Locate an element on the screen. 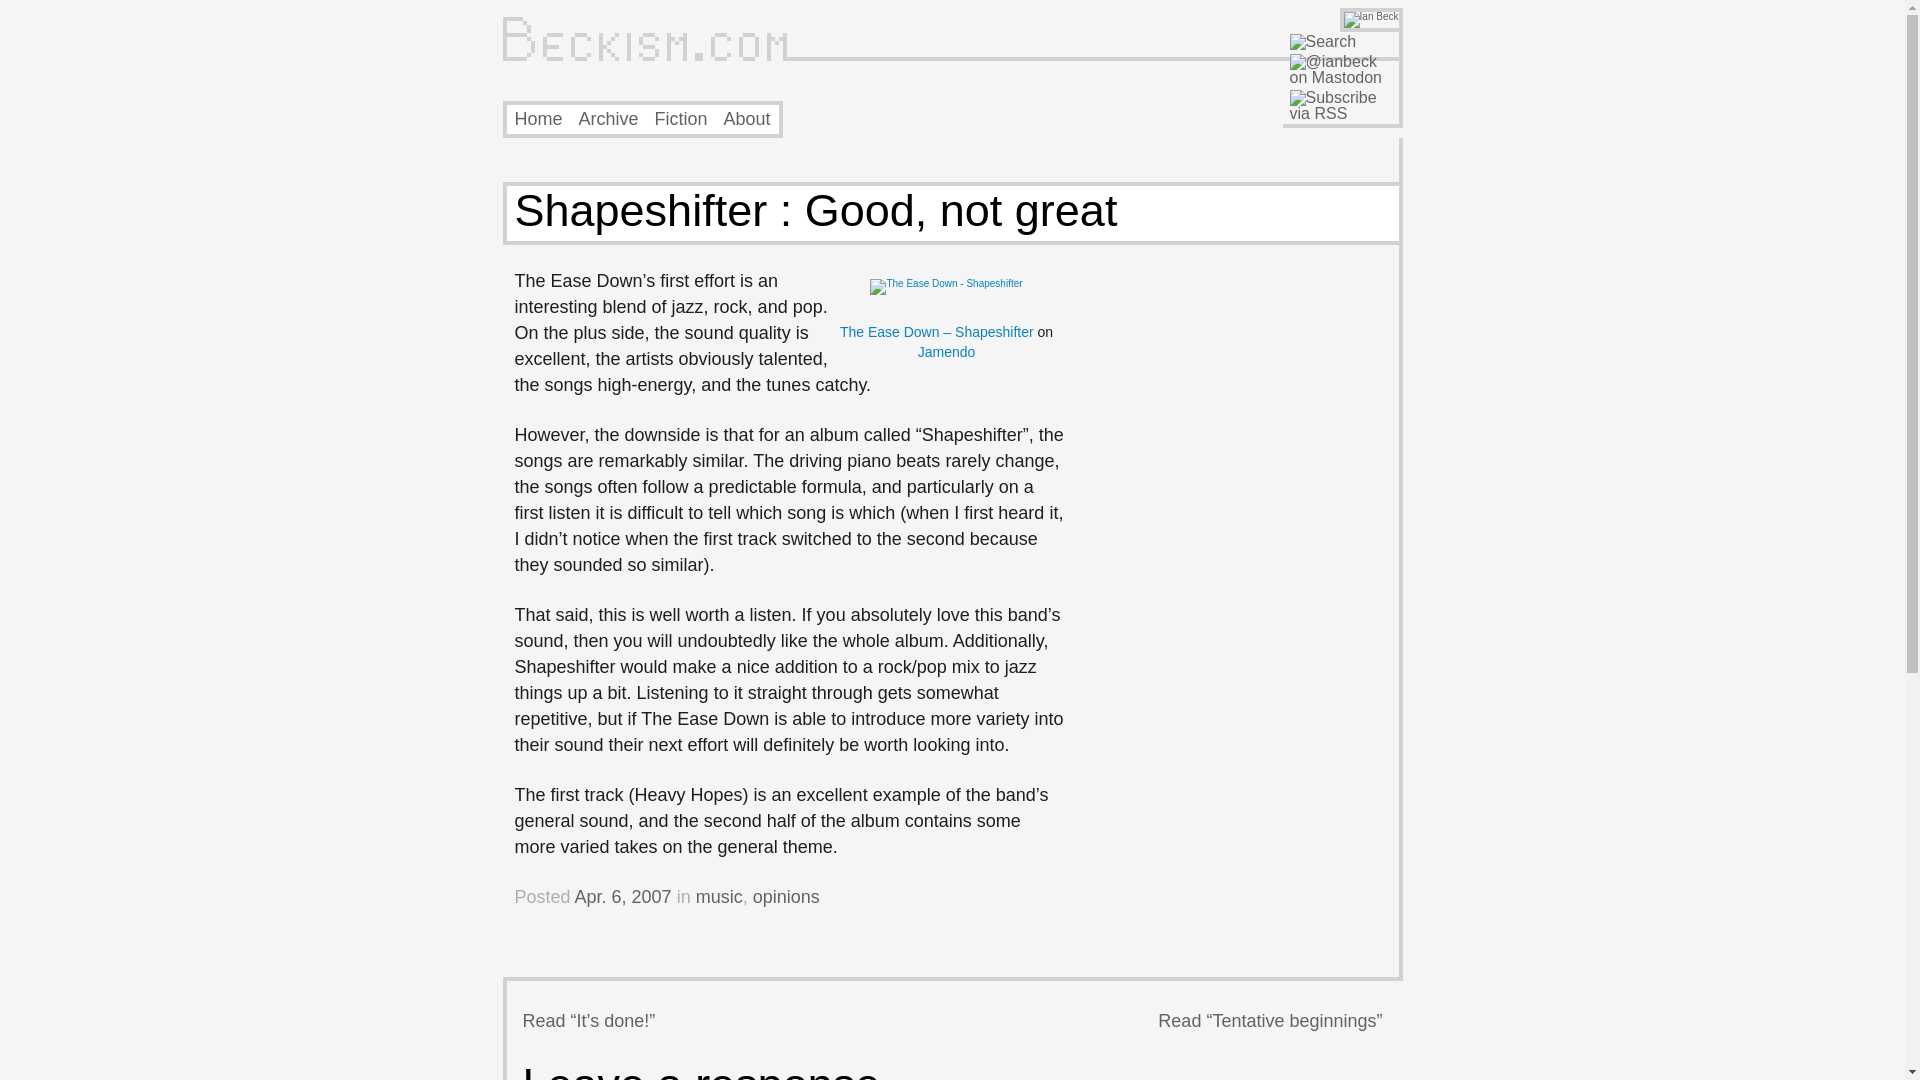 The width and height of the screenshot is (1920, 1080). Subscribe is located at coordinates (1342, 106).